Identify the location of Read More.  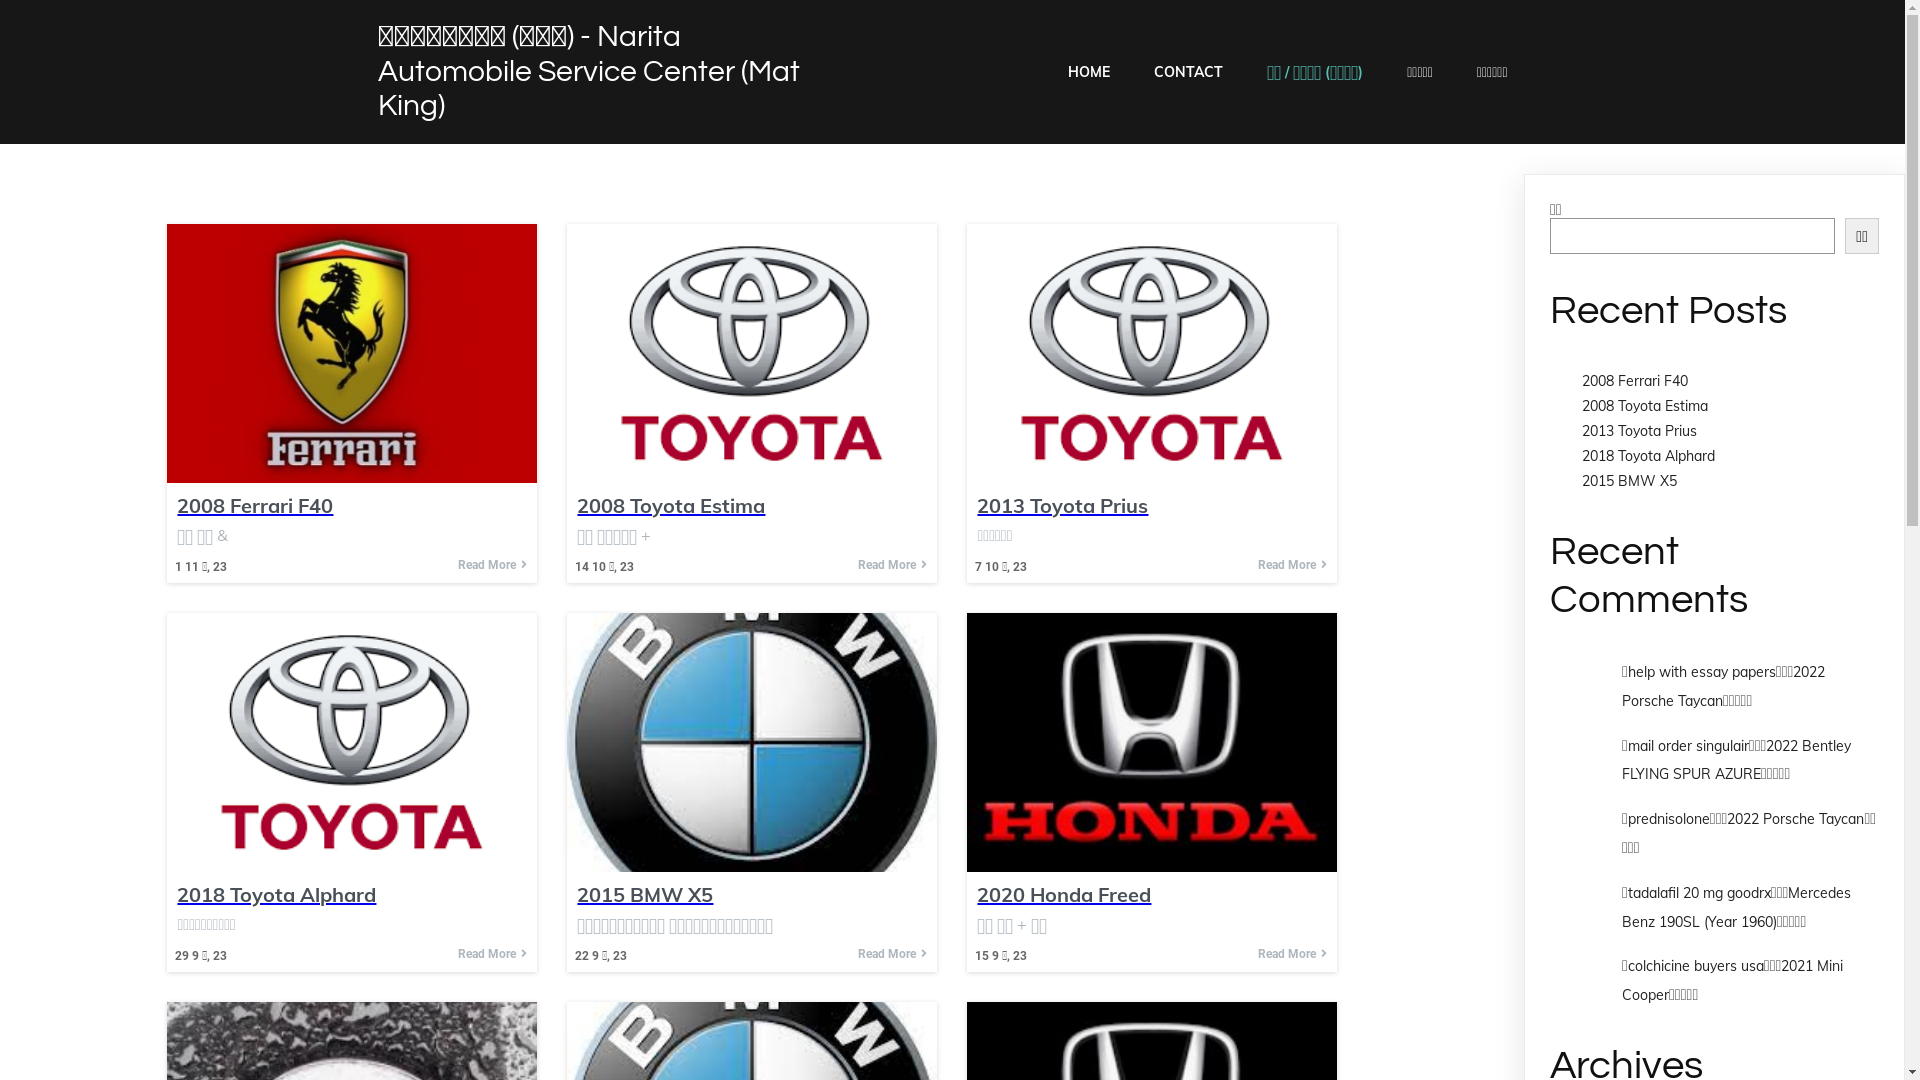
(492, 565).